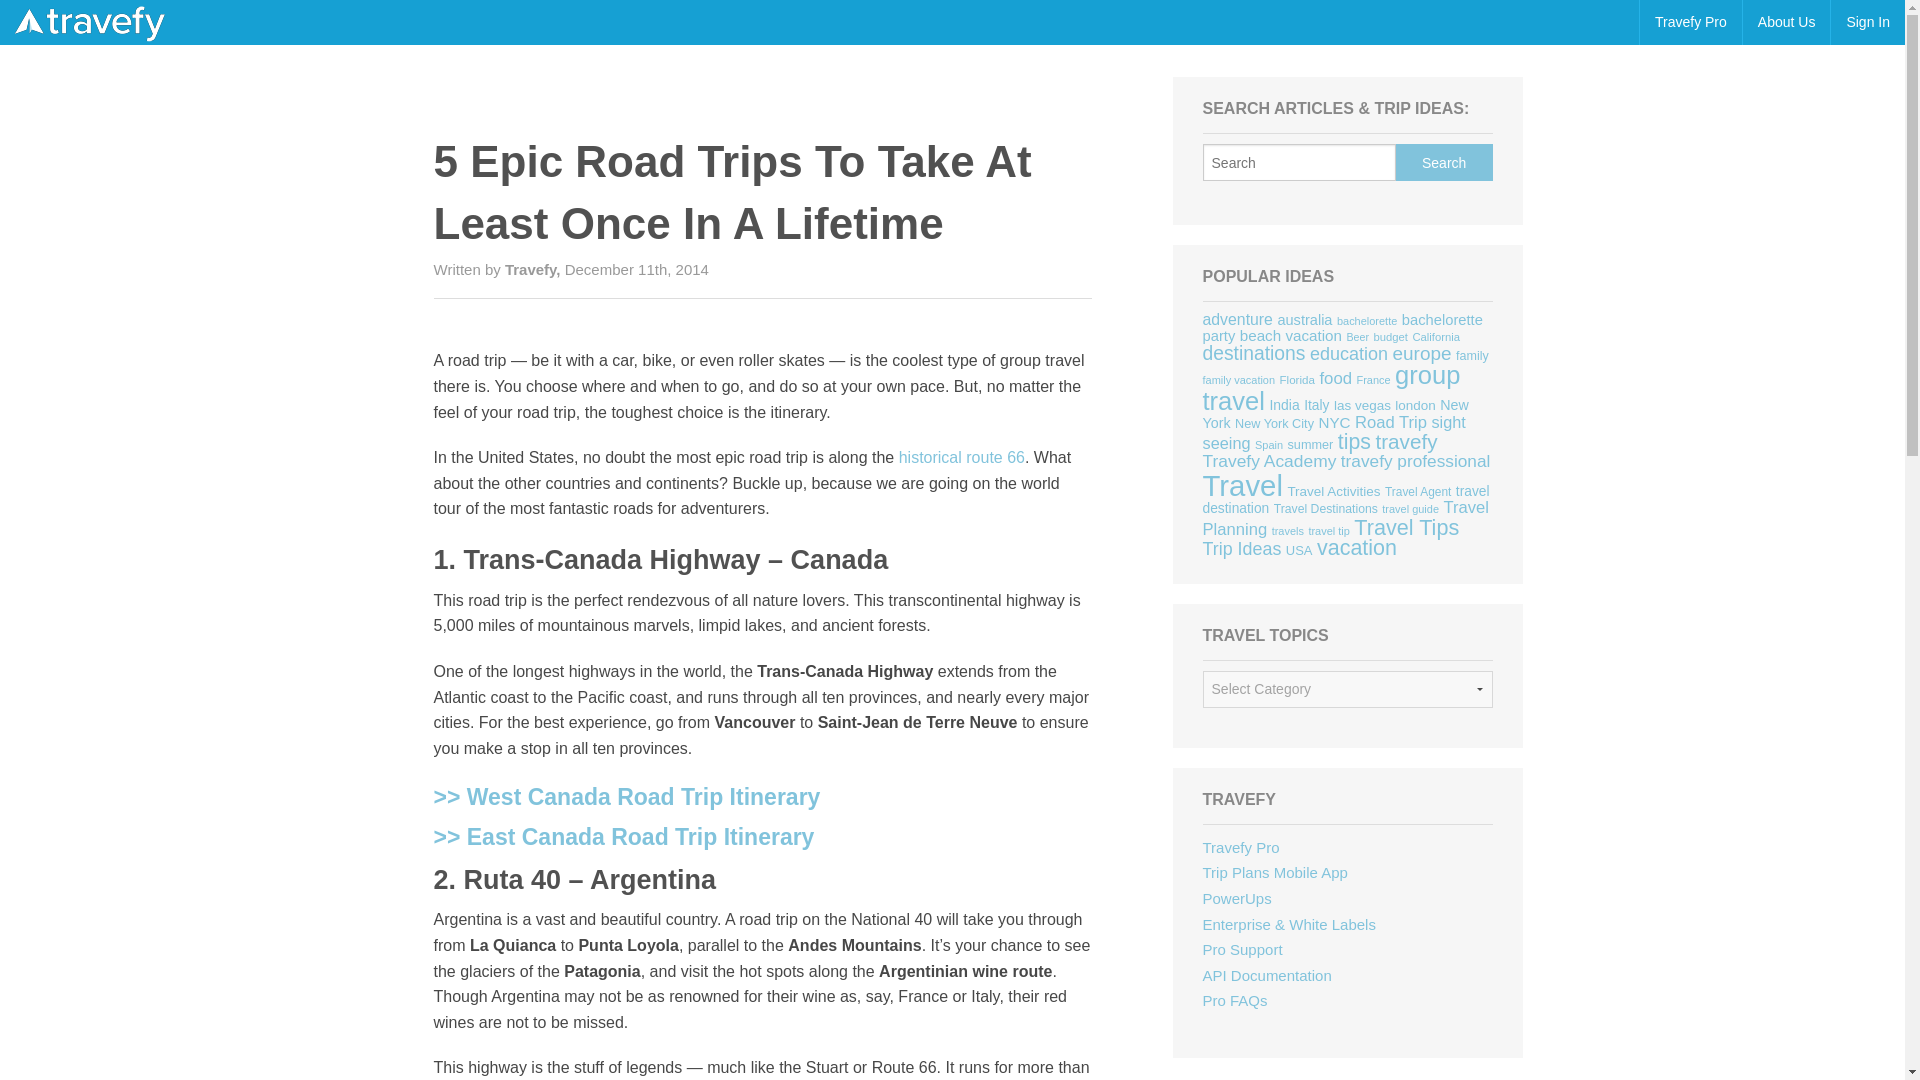  What do you see at coordinates (1374, 379) in the screenshot?
I see `France` at bounding box center [1374, 379].